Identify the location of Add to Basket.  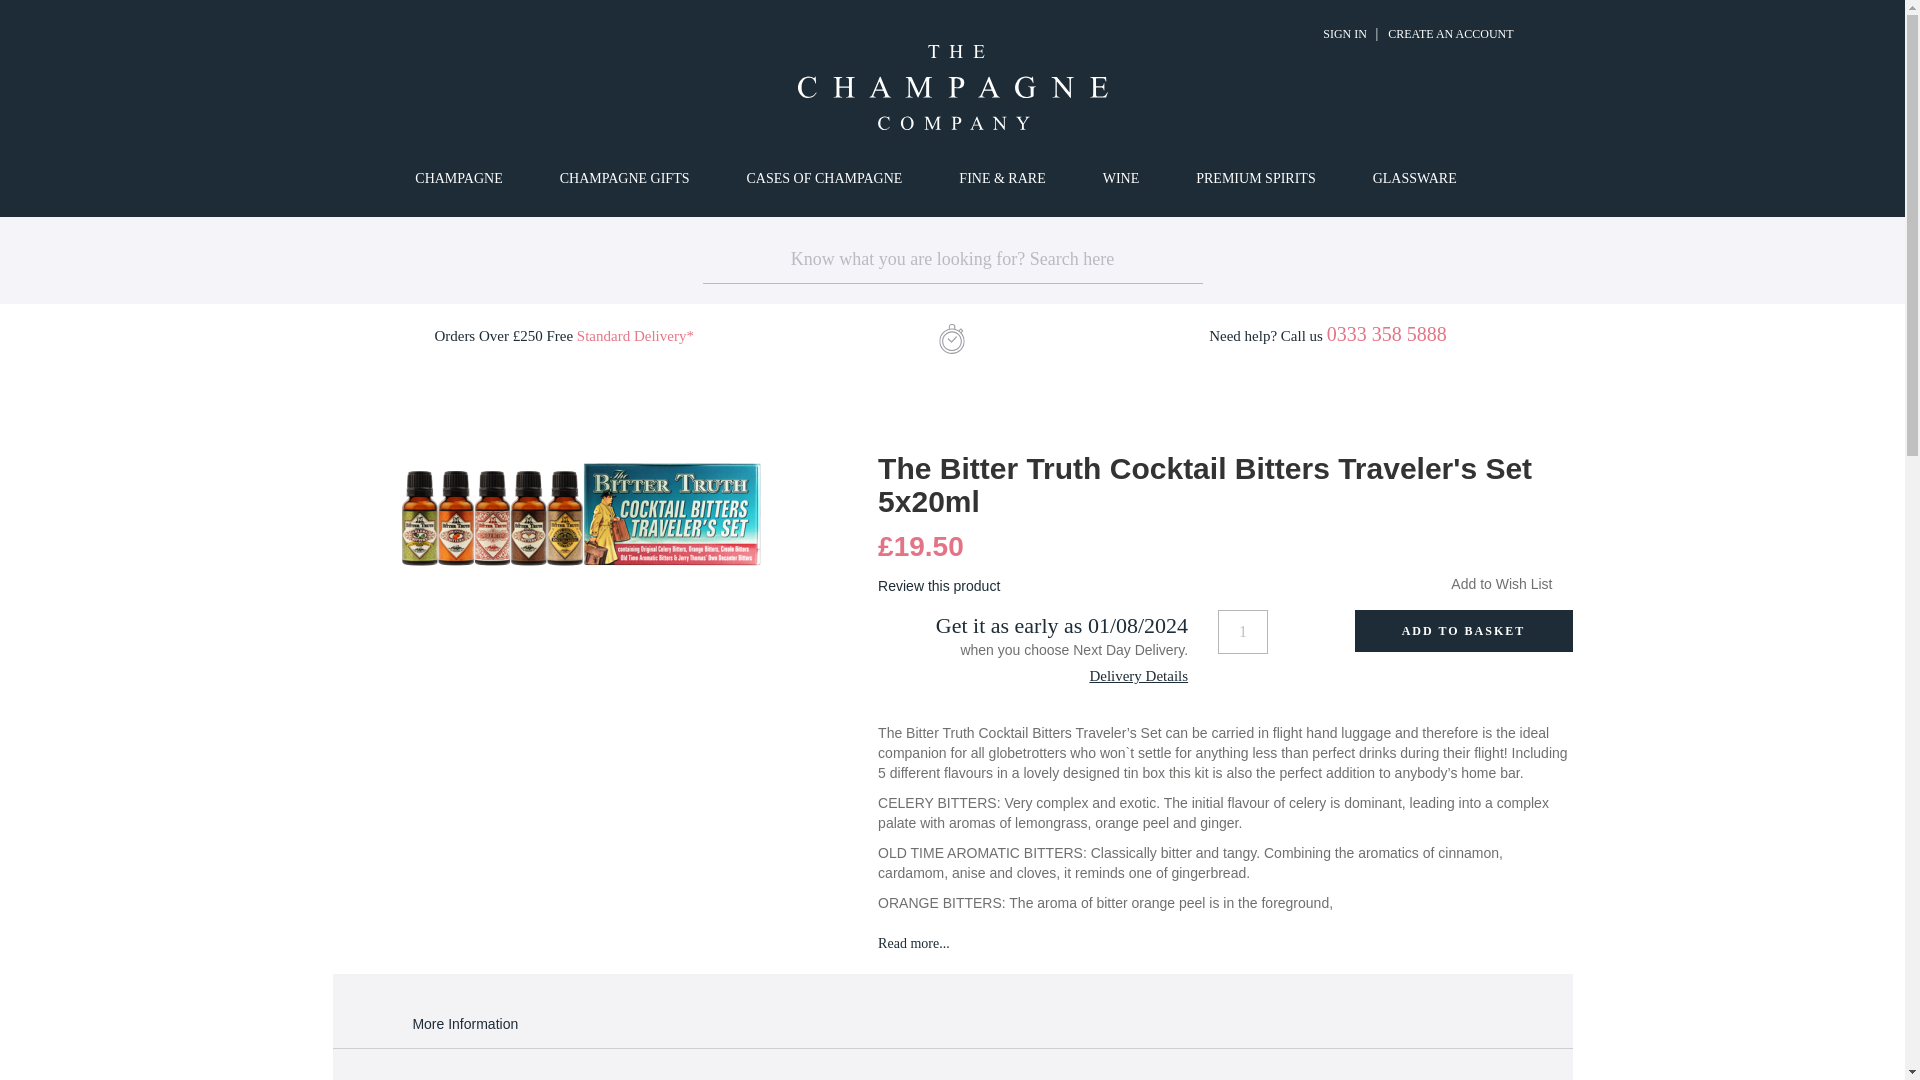
(1462, 631).